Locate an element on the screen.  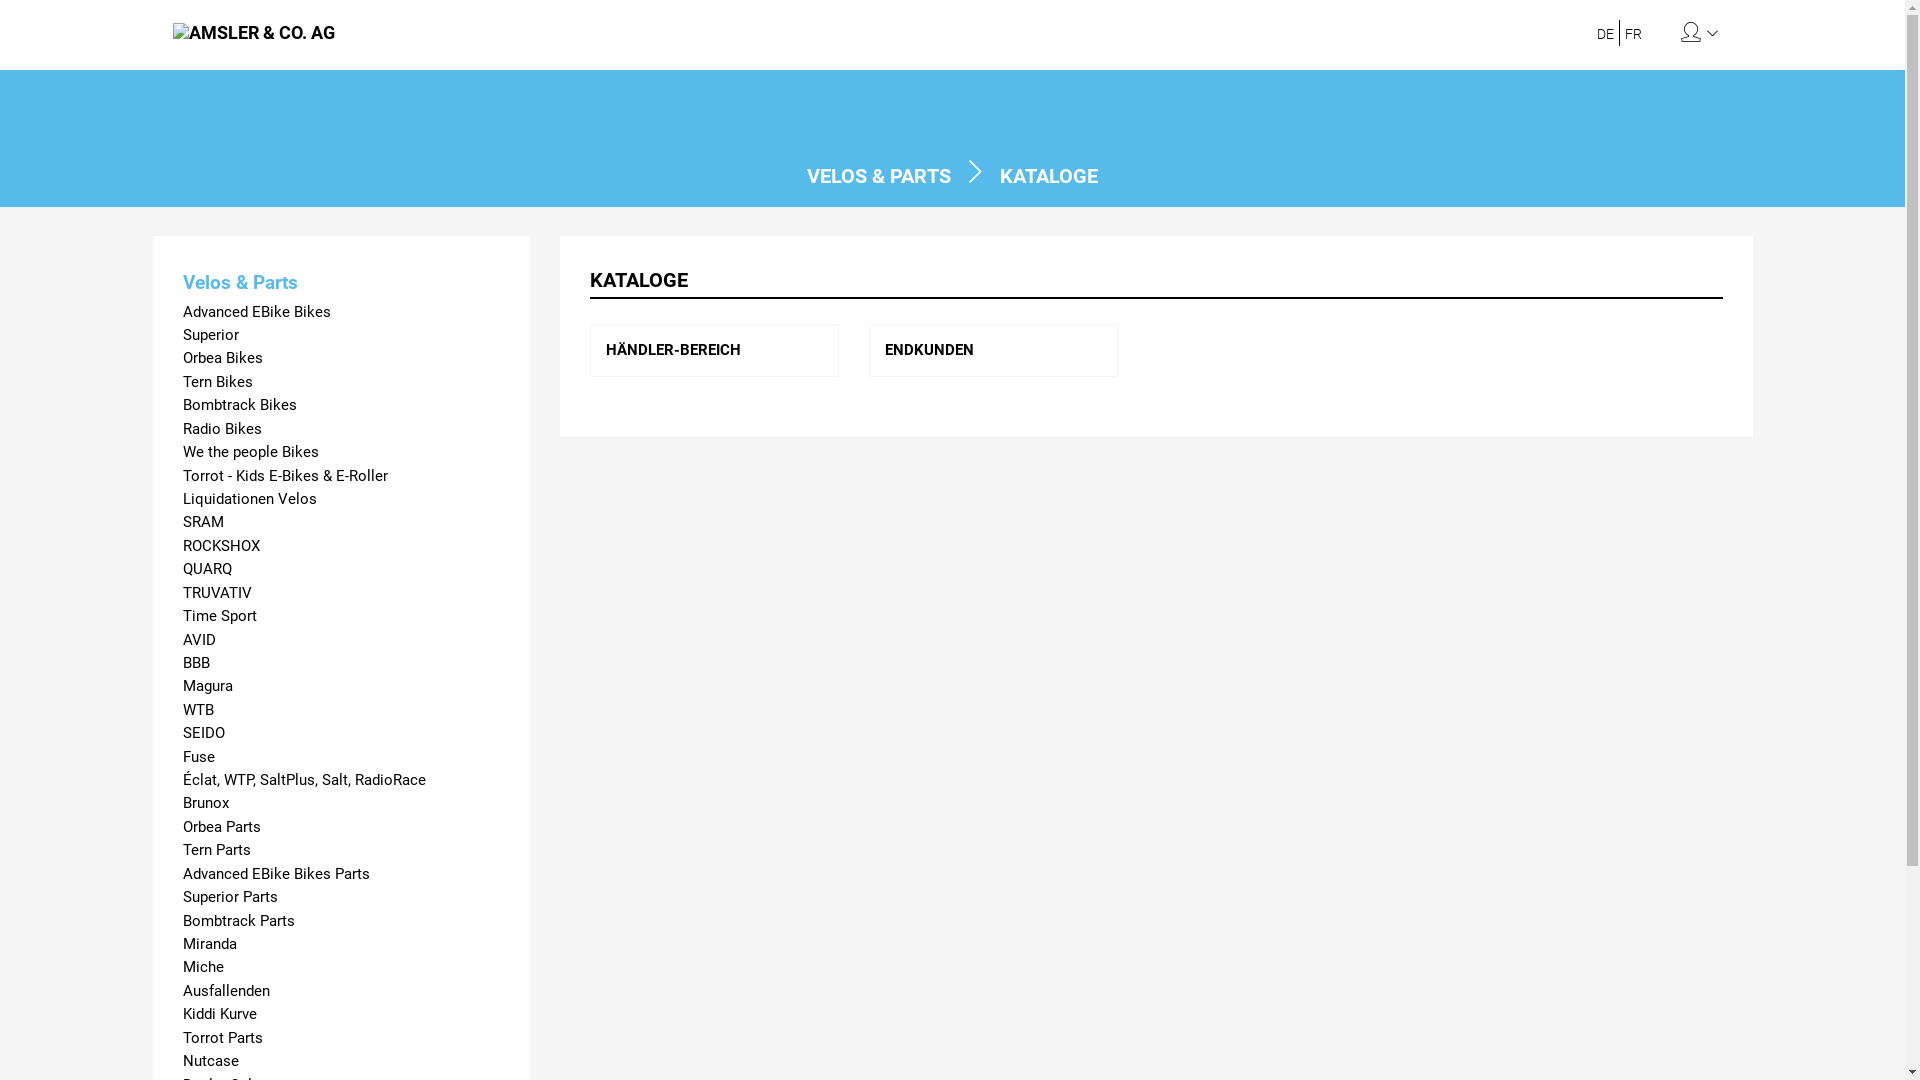
TRUVATIV is located at coordinates (341, 594).